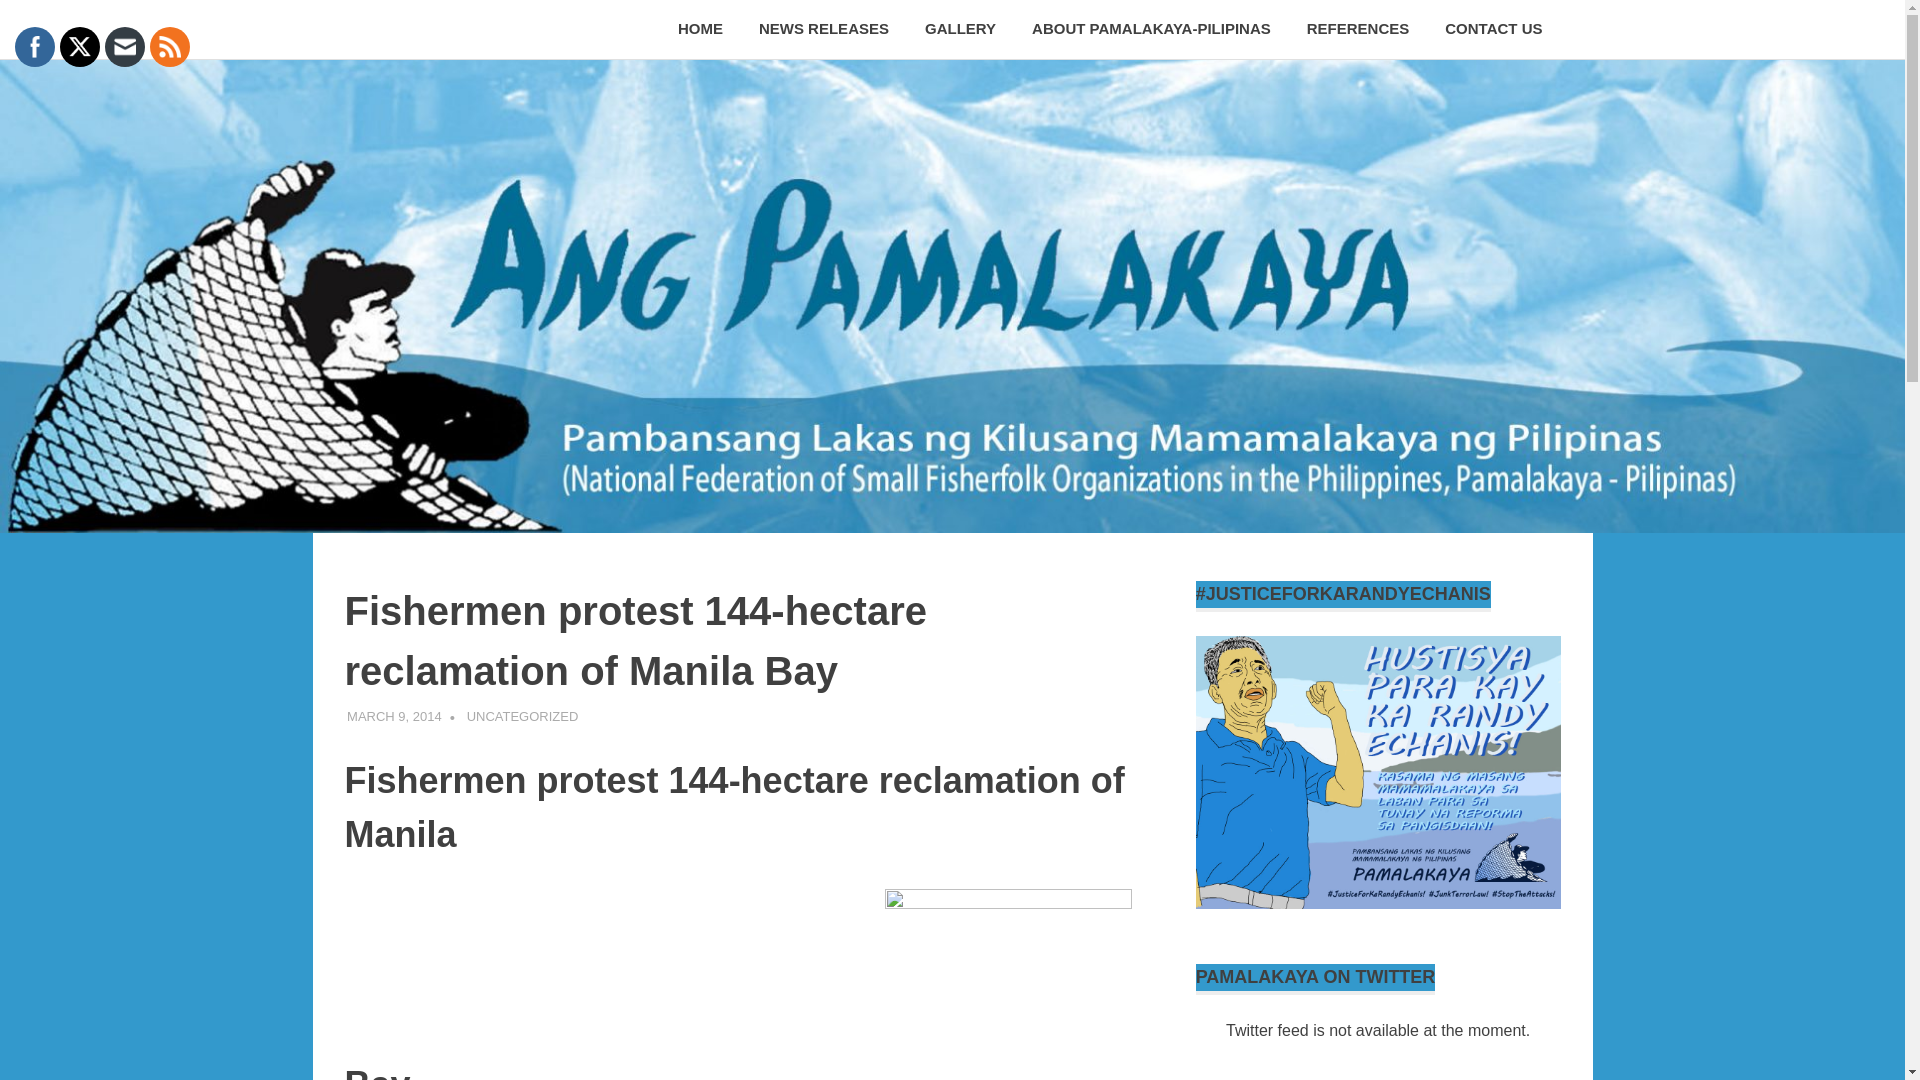  What do you see at coordinates (700, 30) in the screenshot?
I see `HOME` at bounding box center [700, 30].